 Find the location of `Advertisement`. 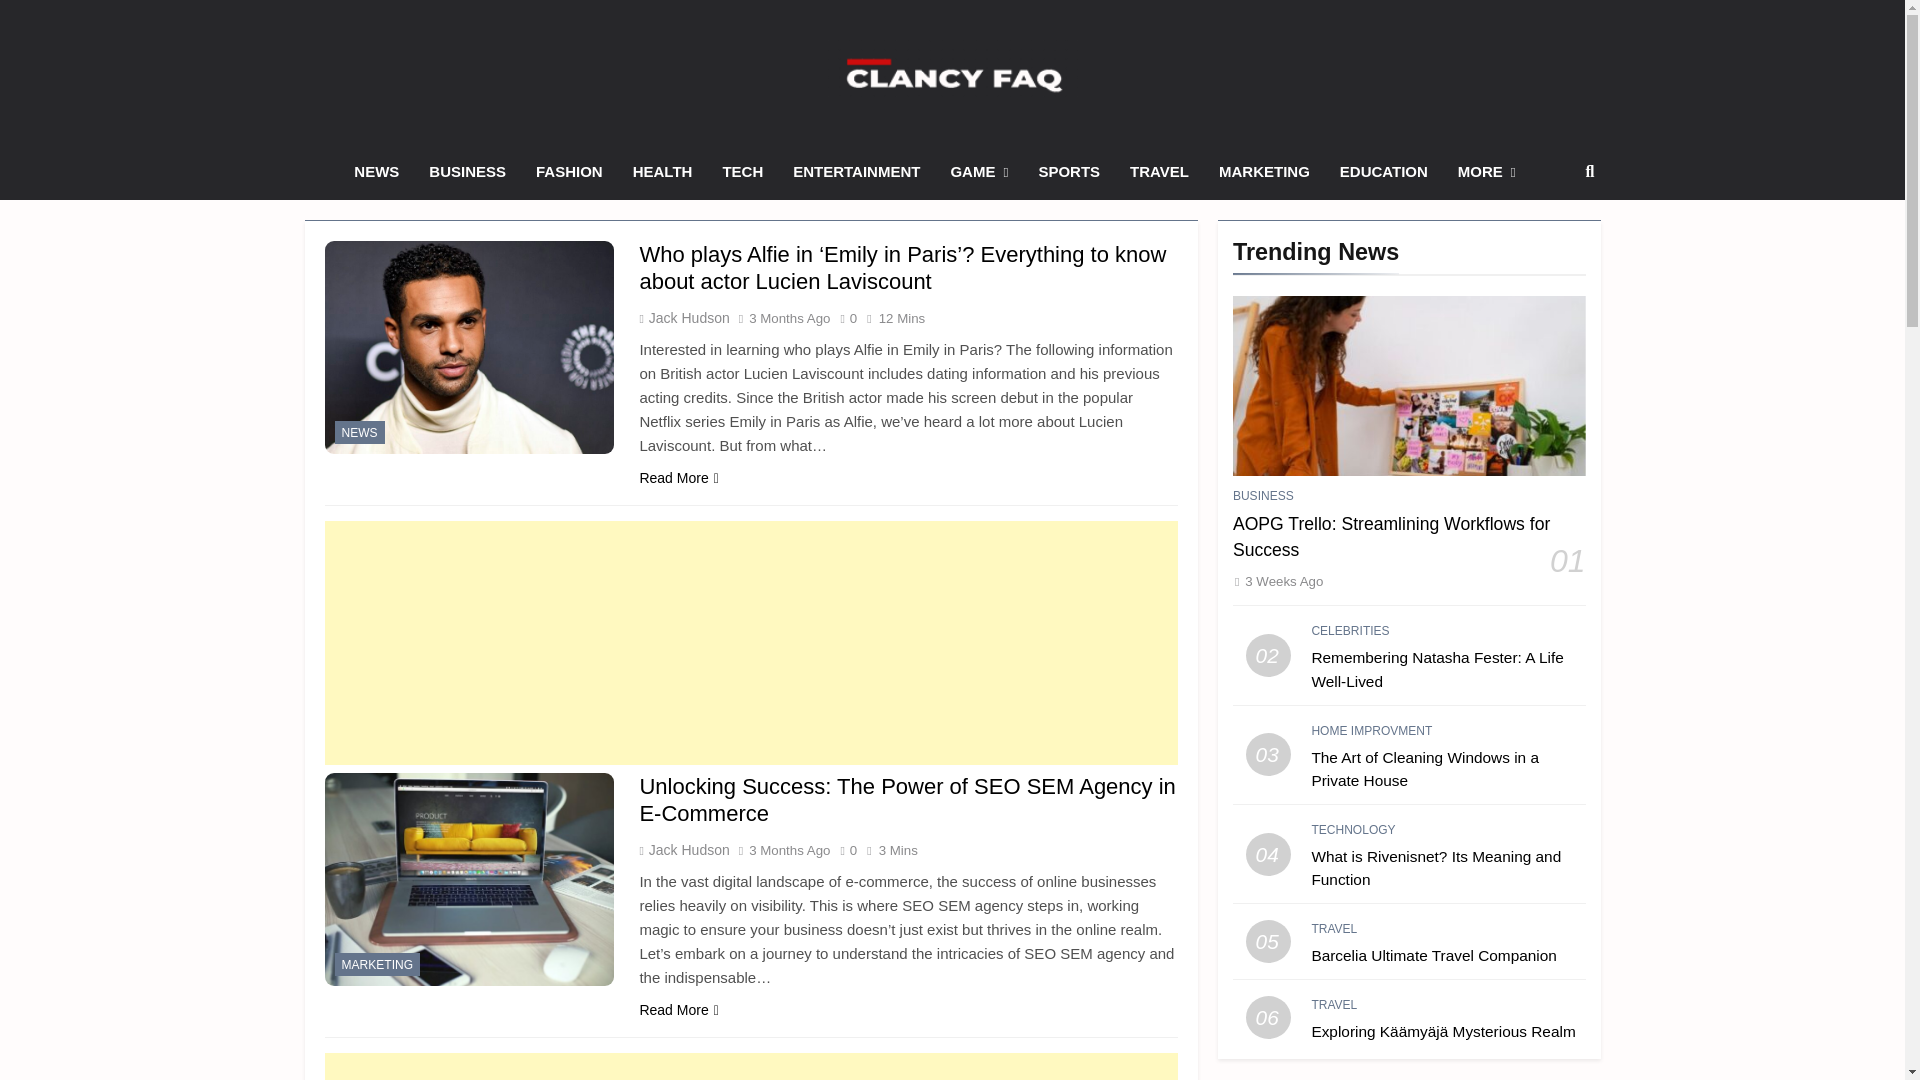

Advertisement is located at coordinates (750, 1066).